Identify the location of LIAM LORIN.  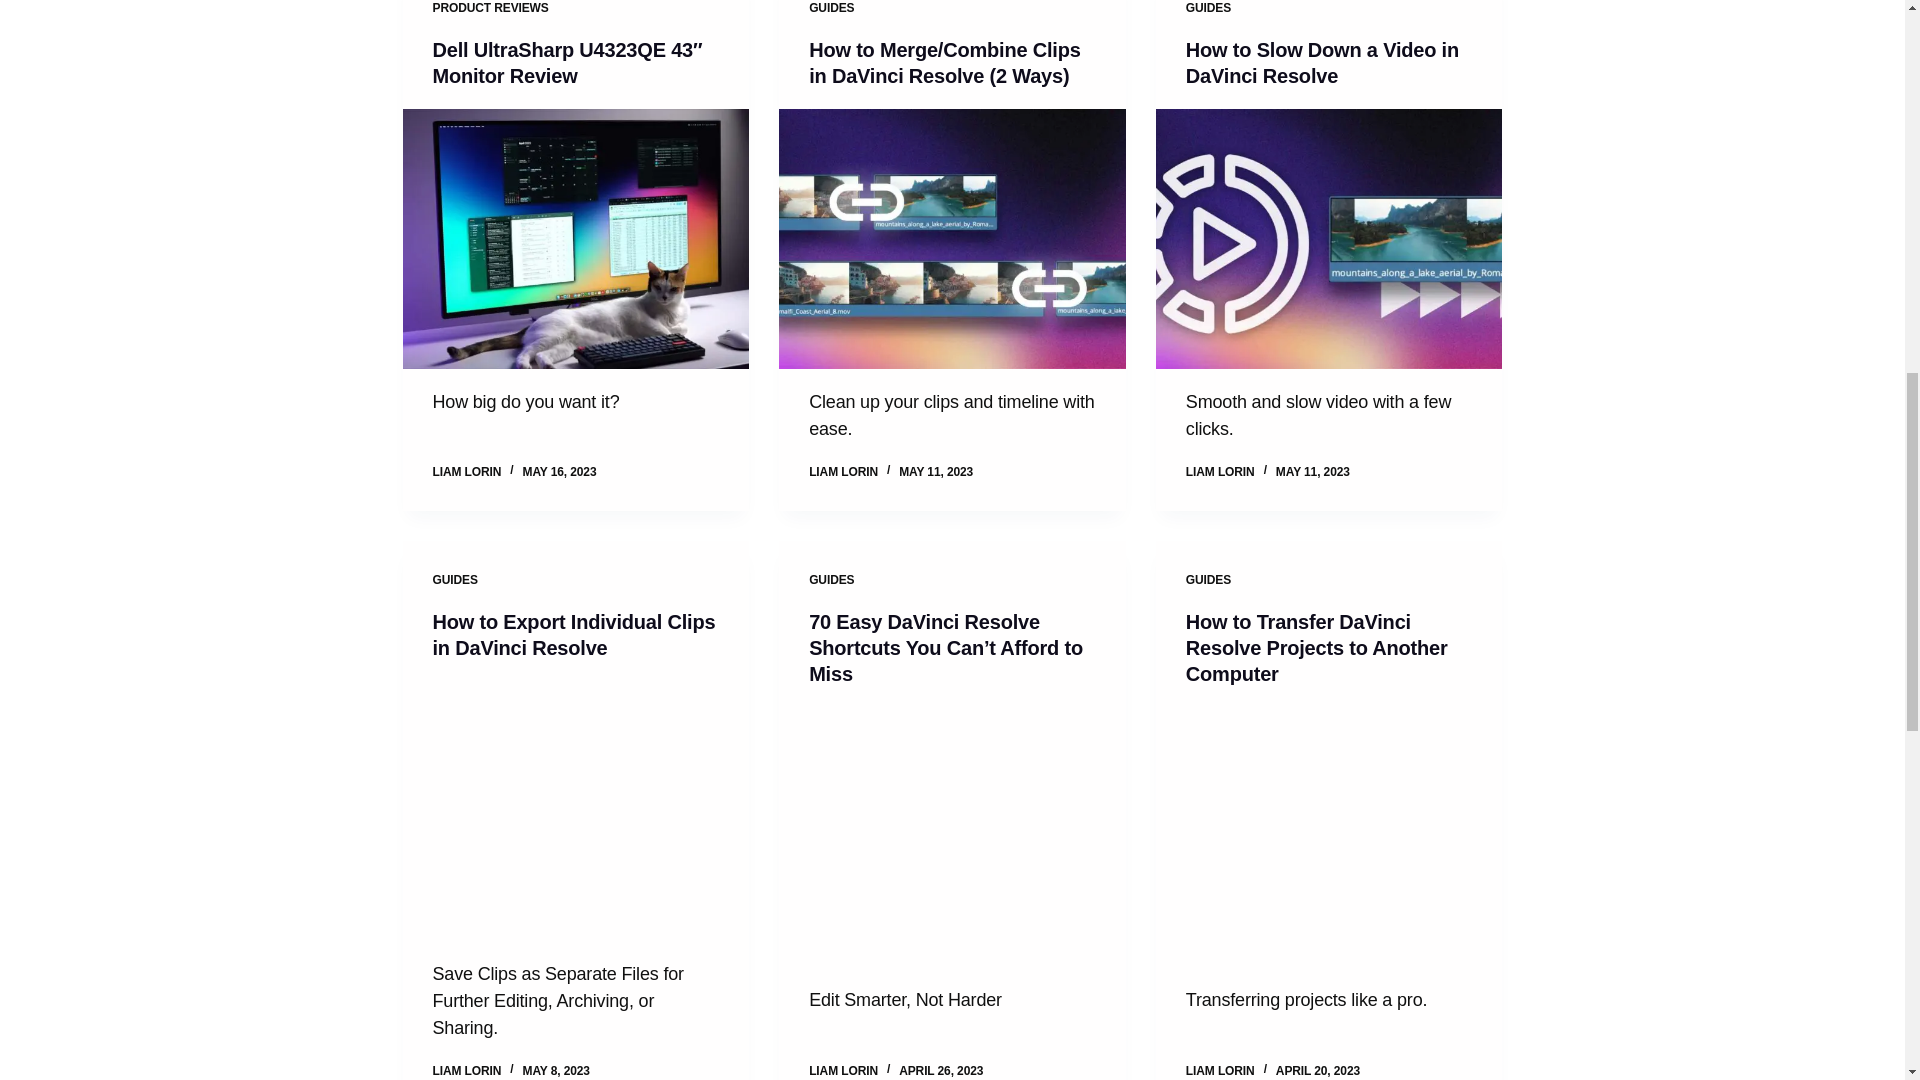
(842, 472).